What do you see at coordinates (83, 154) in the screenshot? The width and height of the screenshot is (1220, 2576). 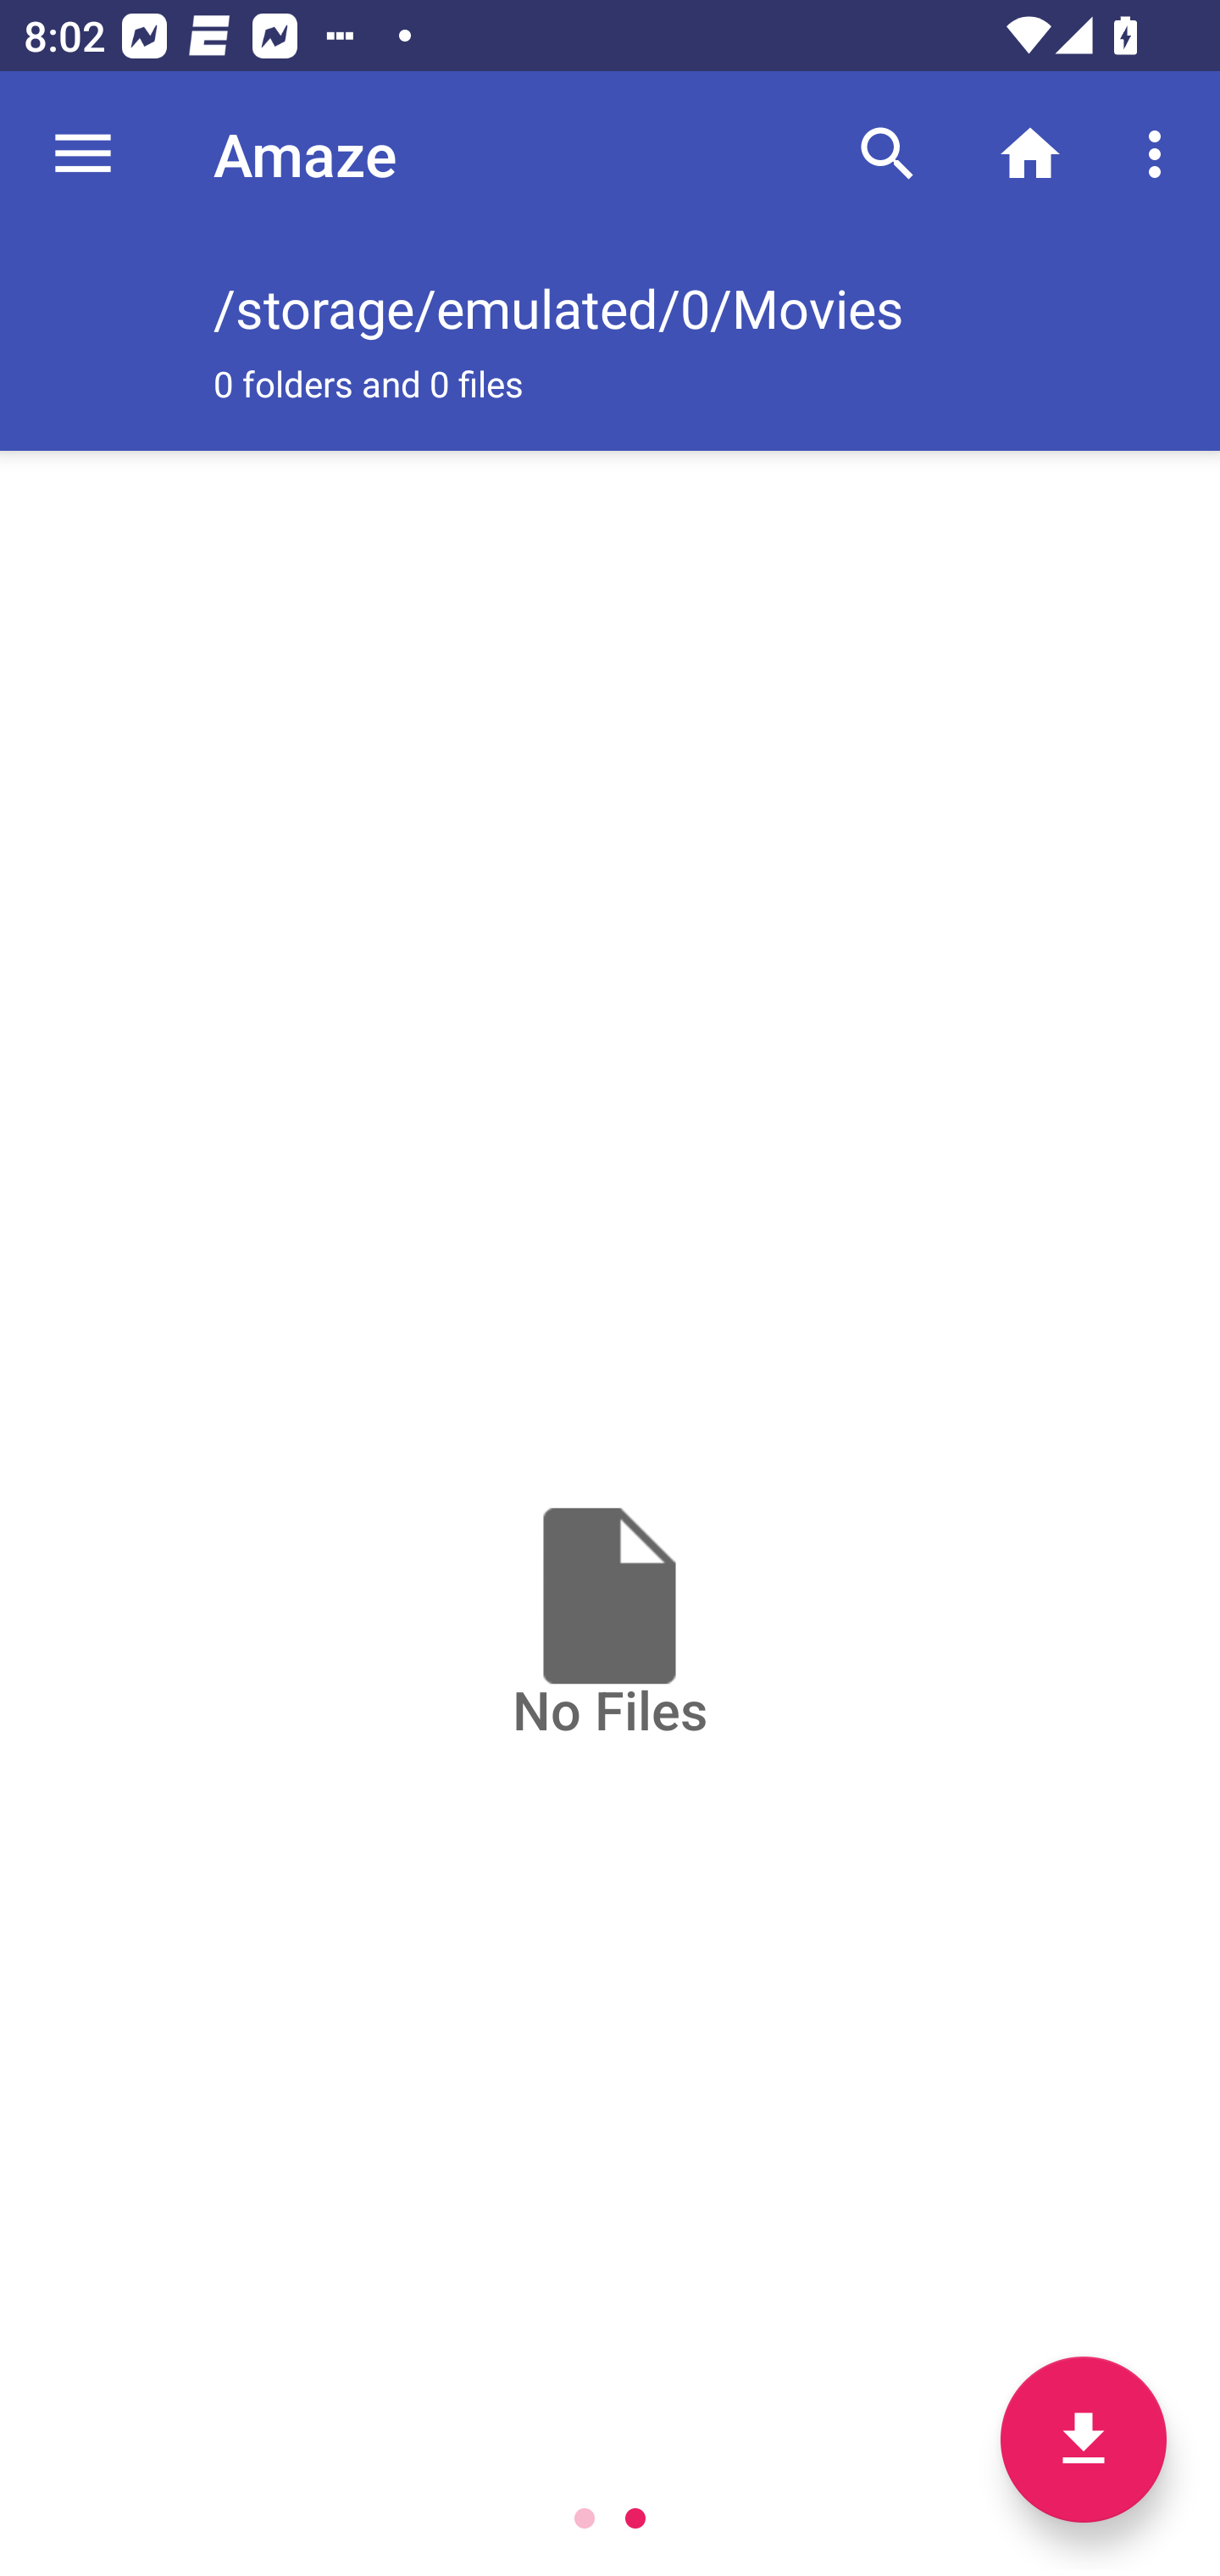 I see `Navigate up` at bounding box center [83, 154].